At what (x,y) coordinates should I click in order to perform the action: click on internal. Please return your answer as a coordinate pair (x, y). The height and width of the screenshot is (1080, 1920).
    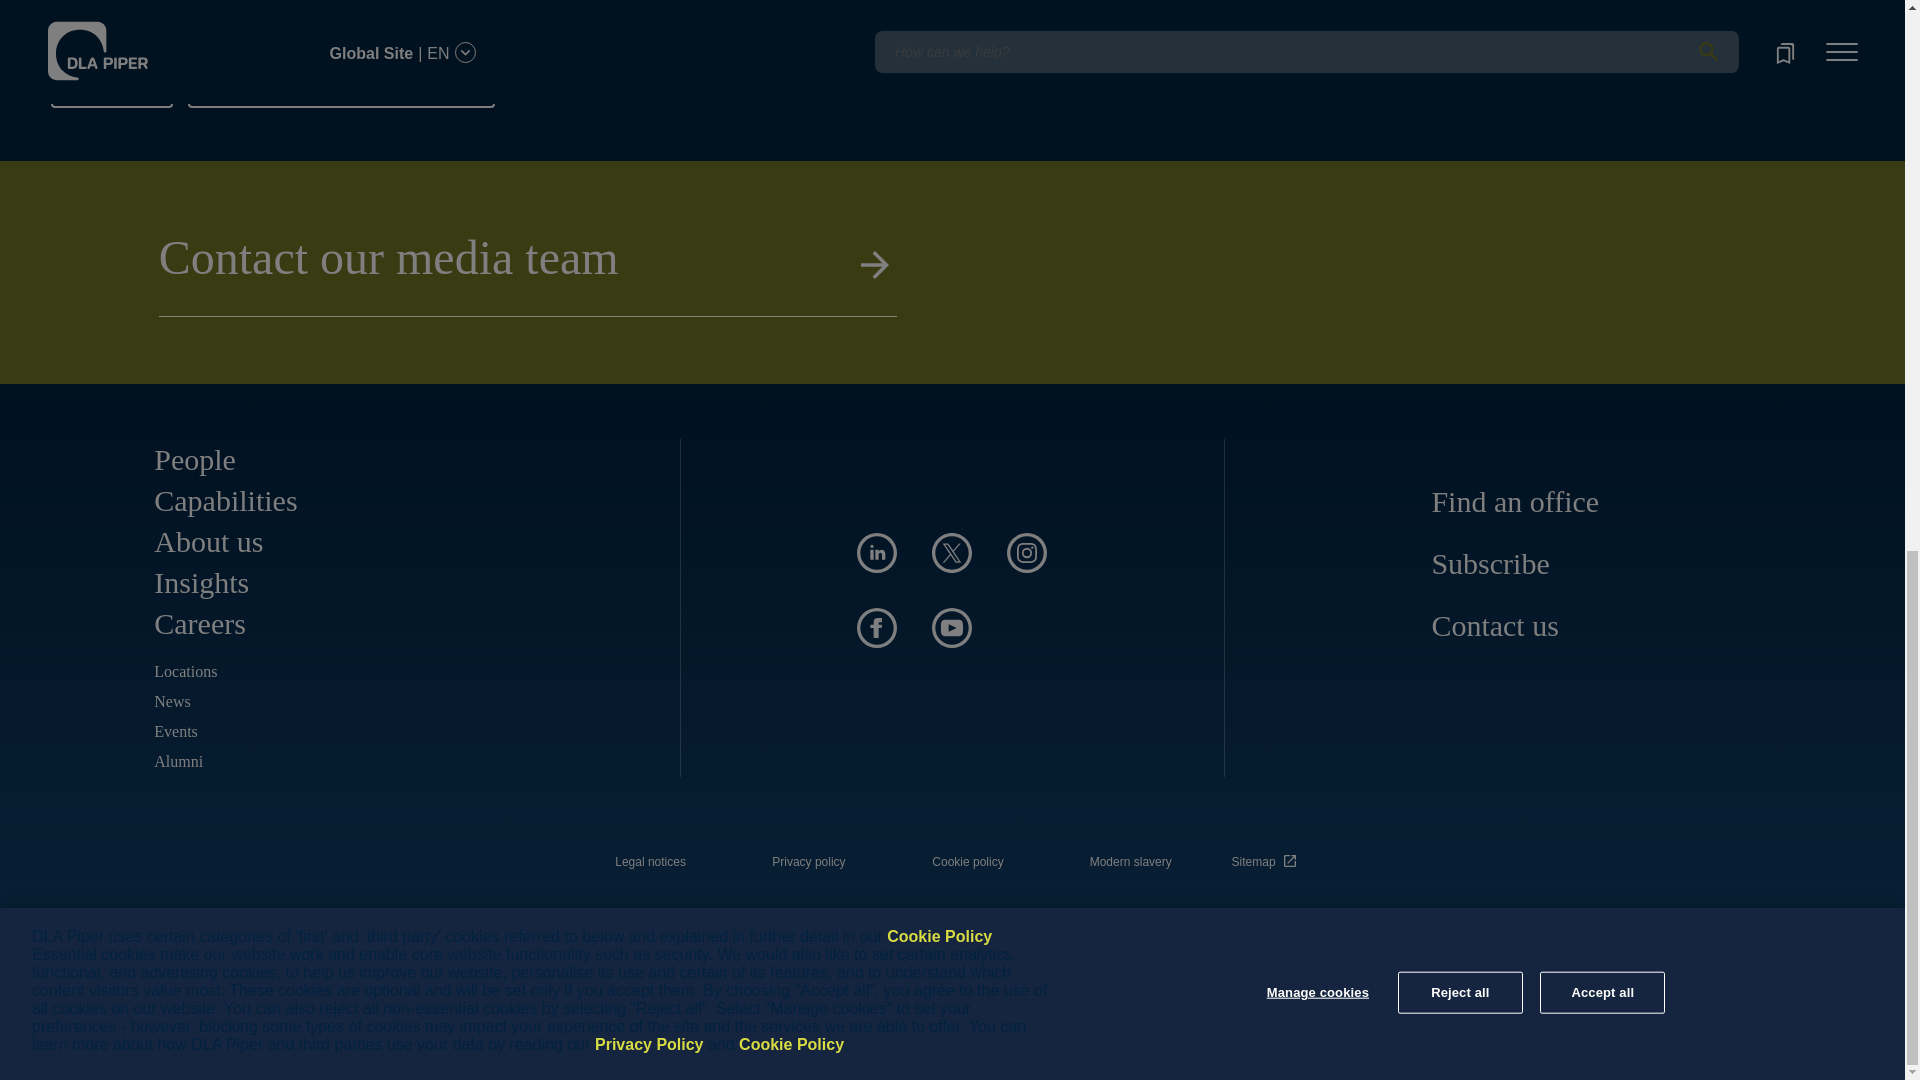
    Looking at the image, I should click on (968, 862).